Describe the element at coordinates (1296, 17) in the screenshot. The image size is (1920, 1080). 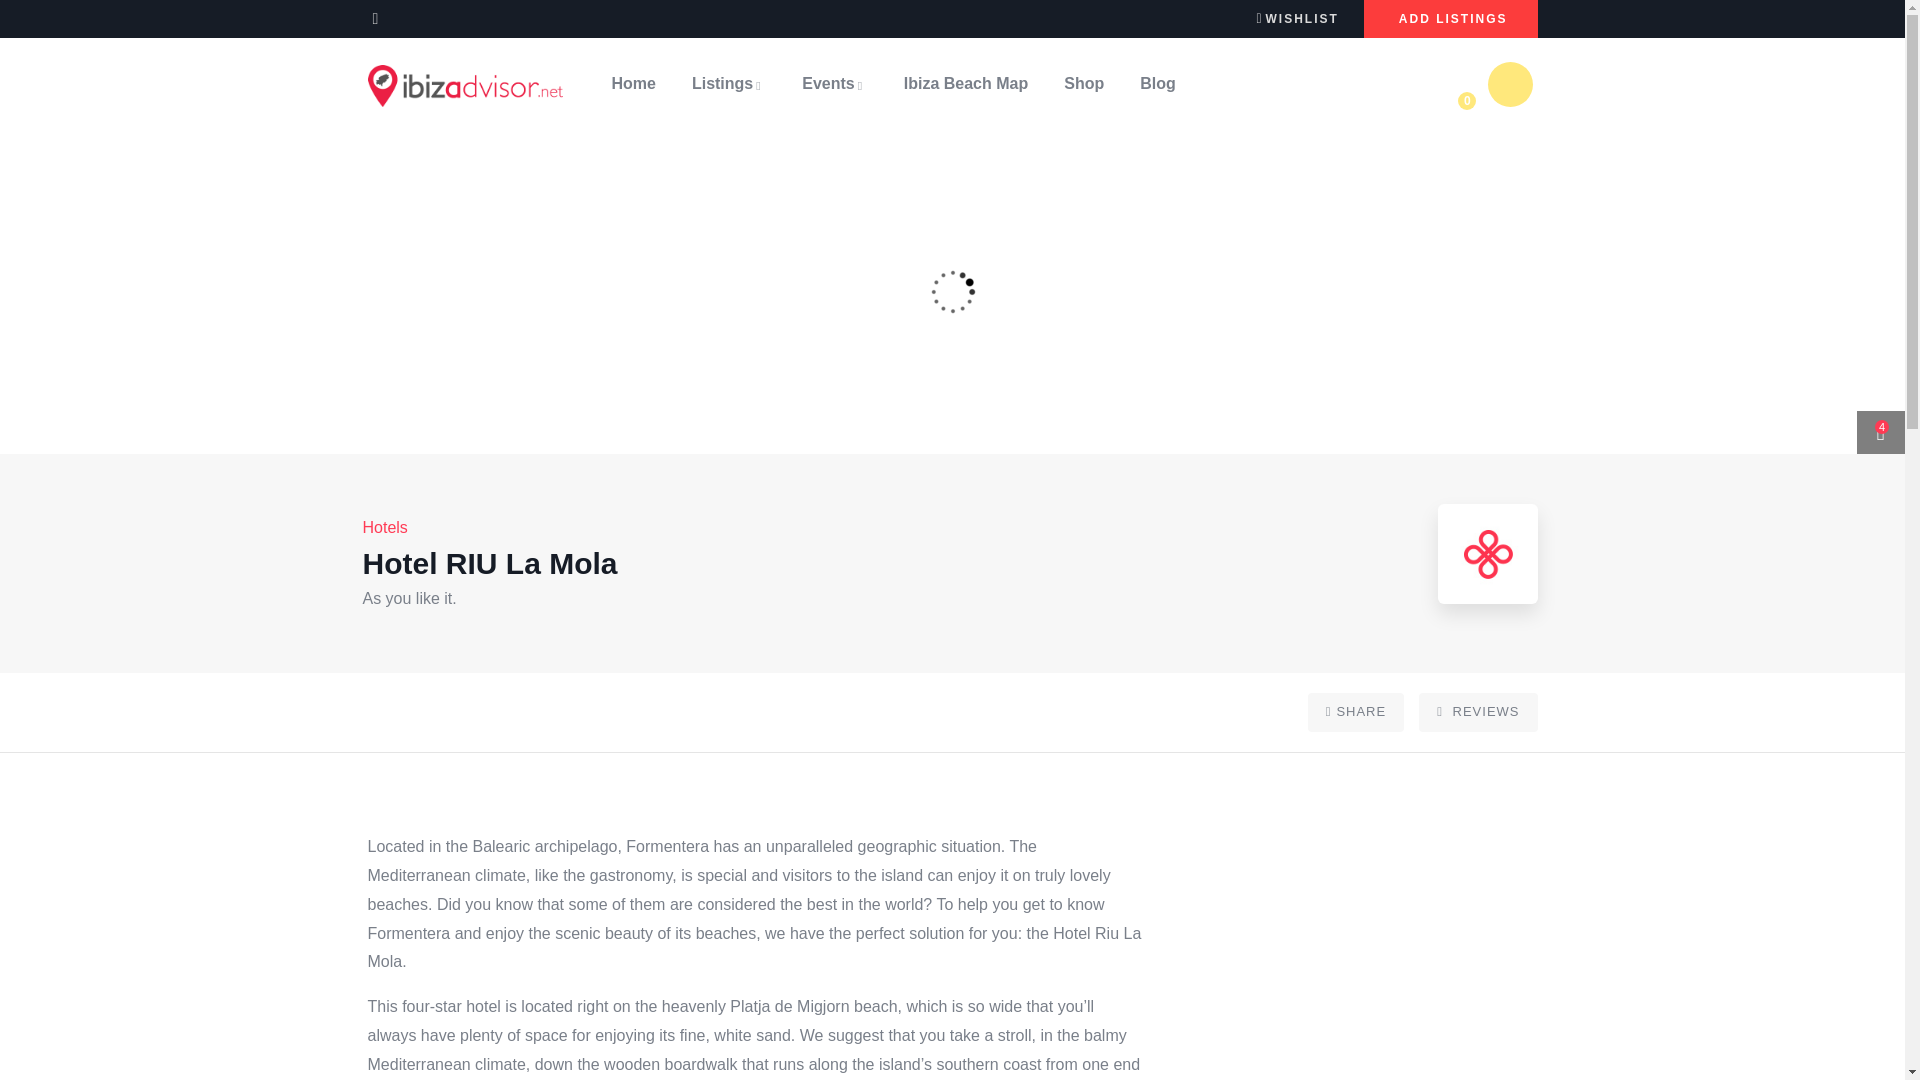
I see `WISHLIST` at that location.